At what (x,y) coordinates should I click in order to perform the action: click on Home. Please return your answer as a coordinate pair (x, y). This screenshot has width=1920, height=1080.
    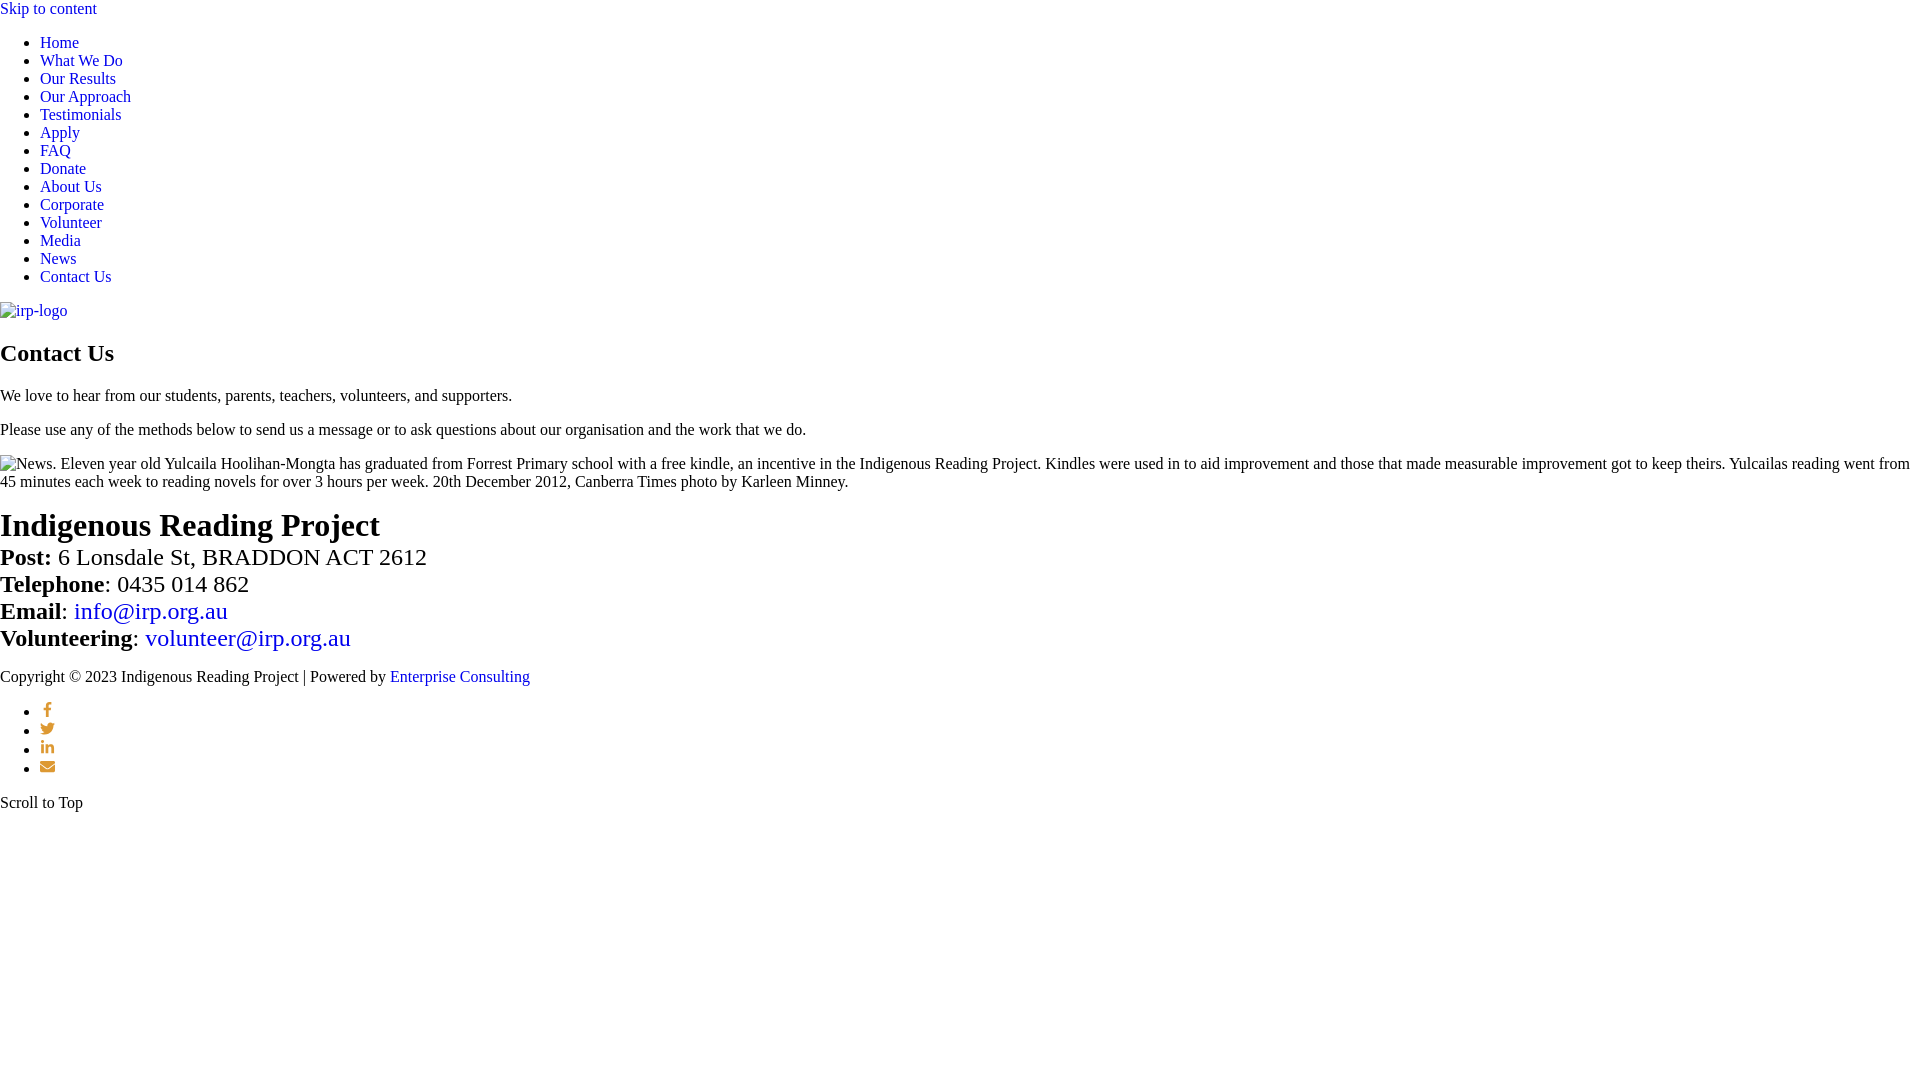
    Looking at the image, I should click on (60, 42).